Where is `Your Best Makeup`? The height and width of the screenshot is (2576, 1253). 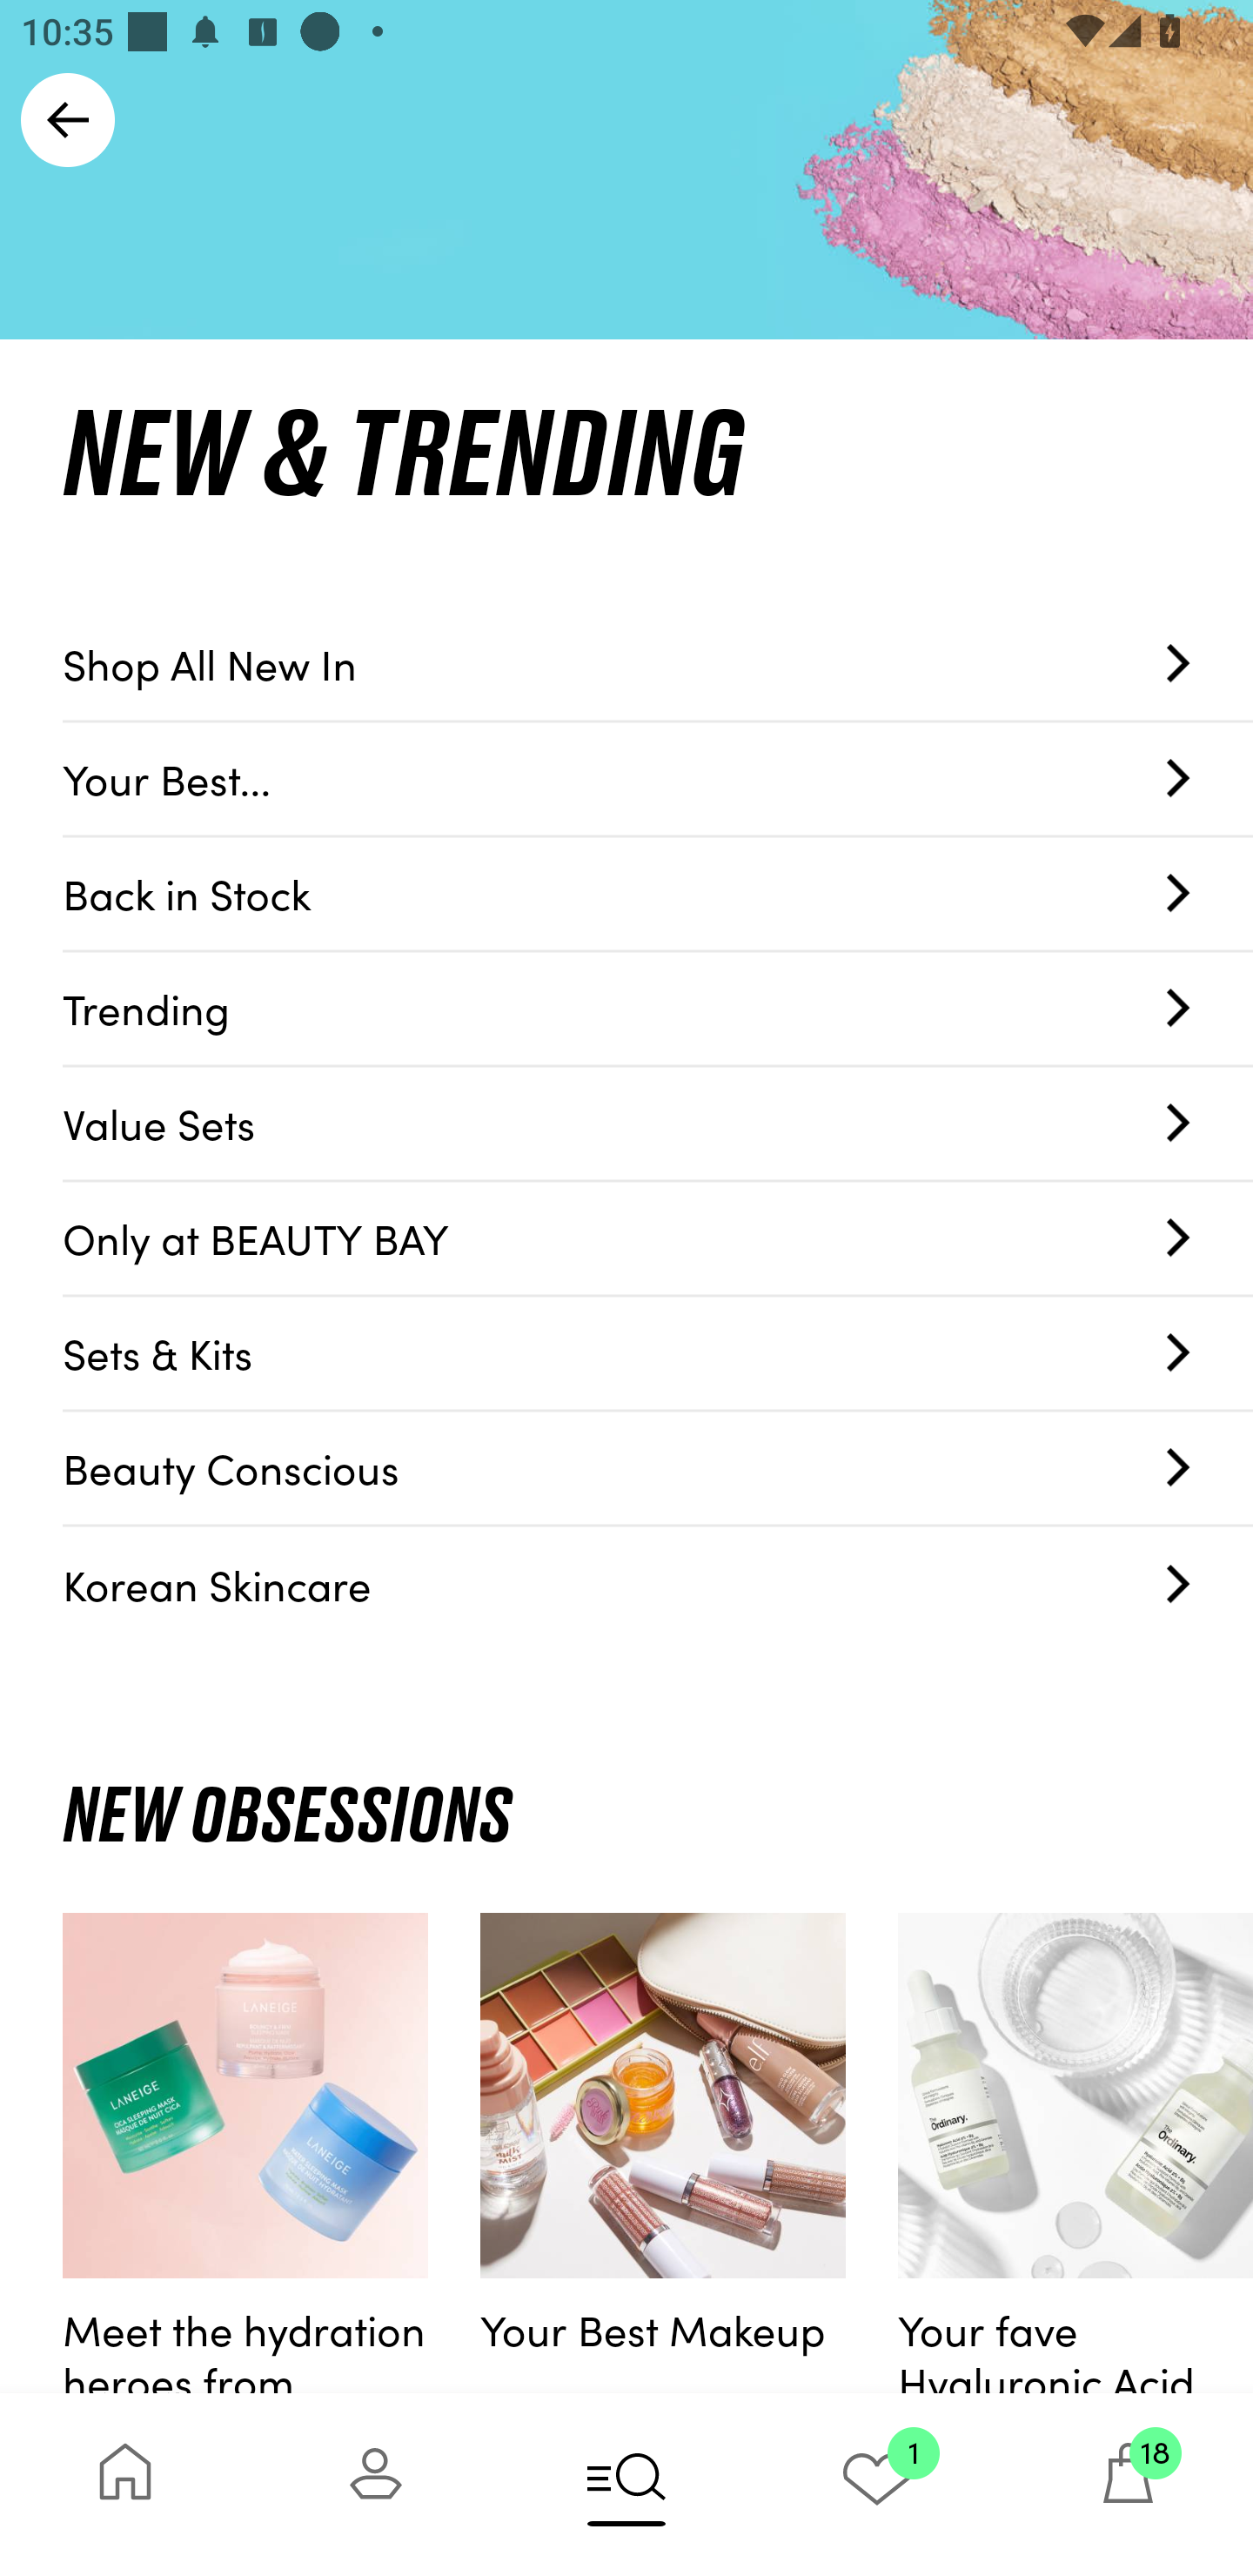
Your Best Makeup is located at coordinates (663, 2153).